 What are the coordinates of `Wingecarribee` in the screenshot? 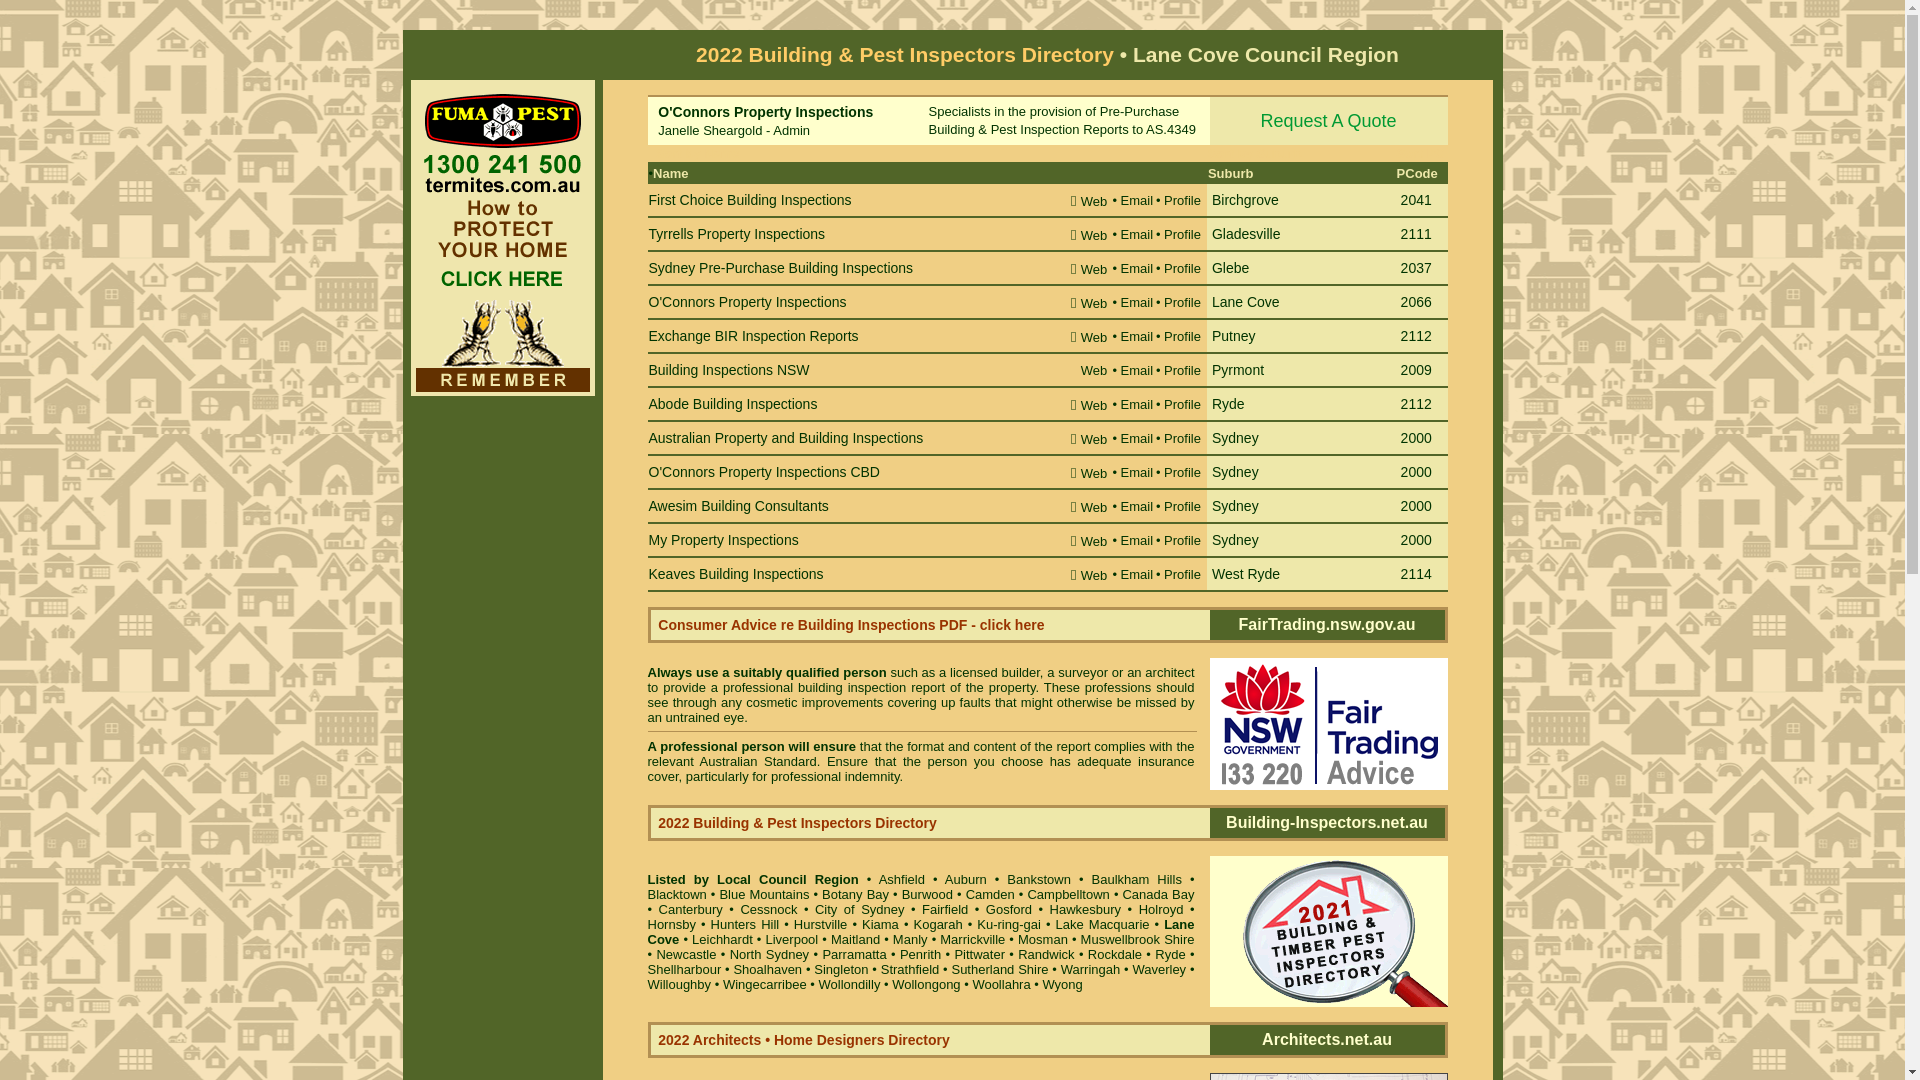 It's located at (765, 984).